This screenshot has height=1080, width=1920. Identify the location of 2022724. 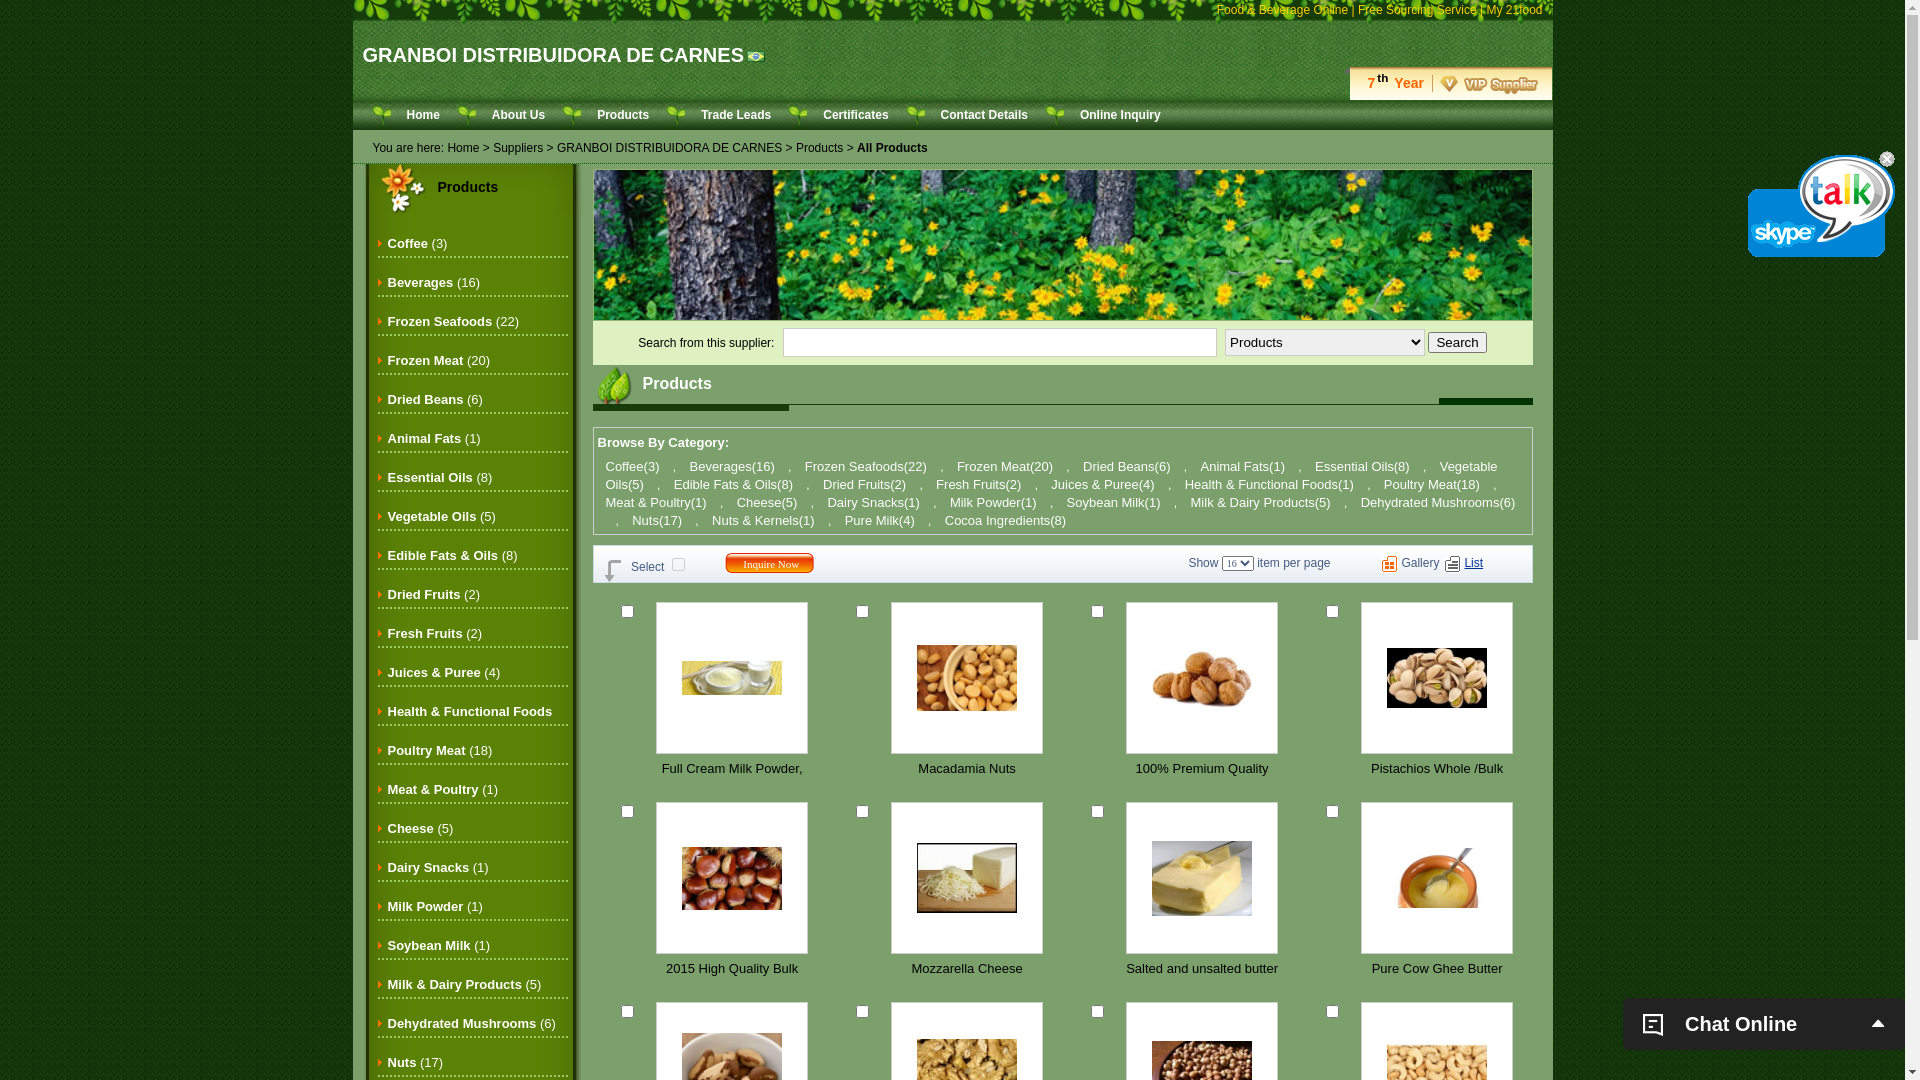
(628, 812).